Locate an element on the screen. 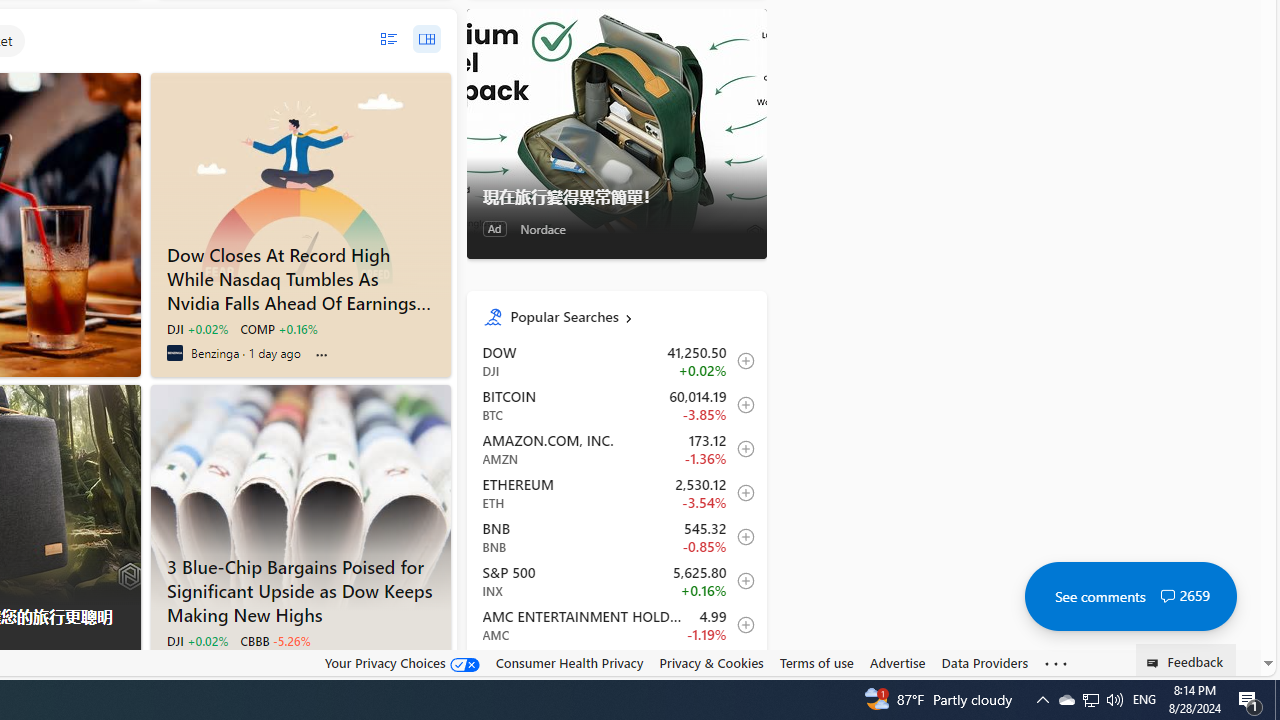 The height and width of the screenshot is (720, 1280). CBBB -5.26% is located at coordinates (275, 640).